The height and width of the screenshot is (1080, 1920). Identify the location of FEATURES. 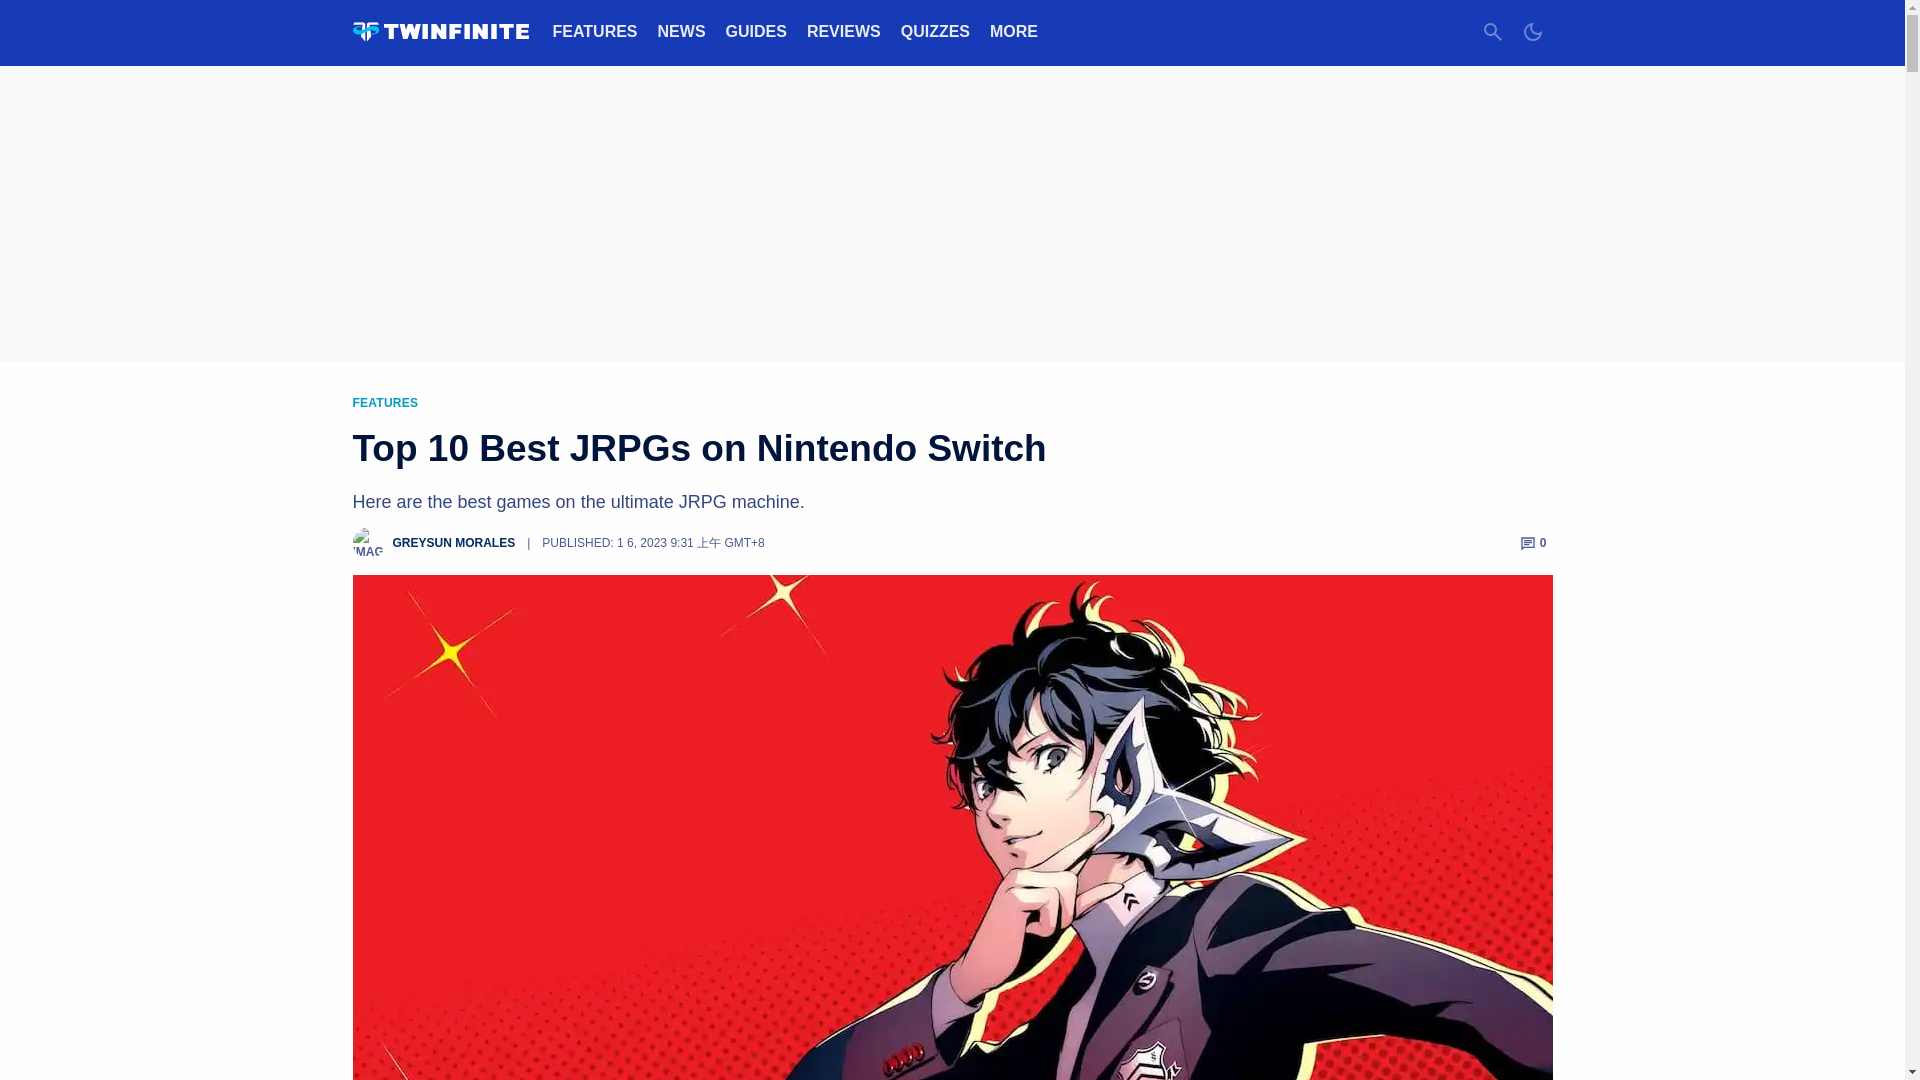
(594, 30).